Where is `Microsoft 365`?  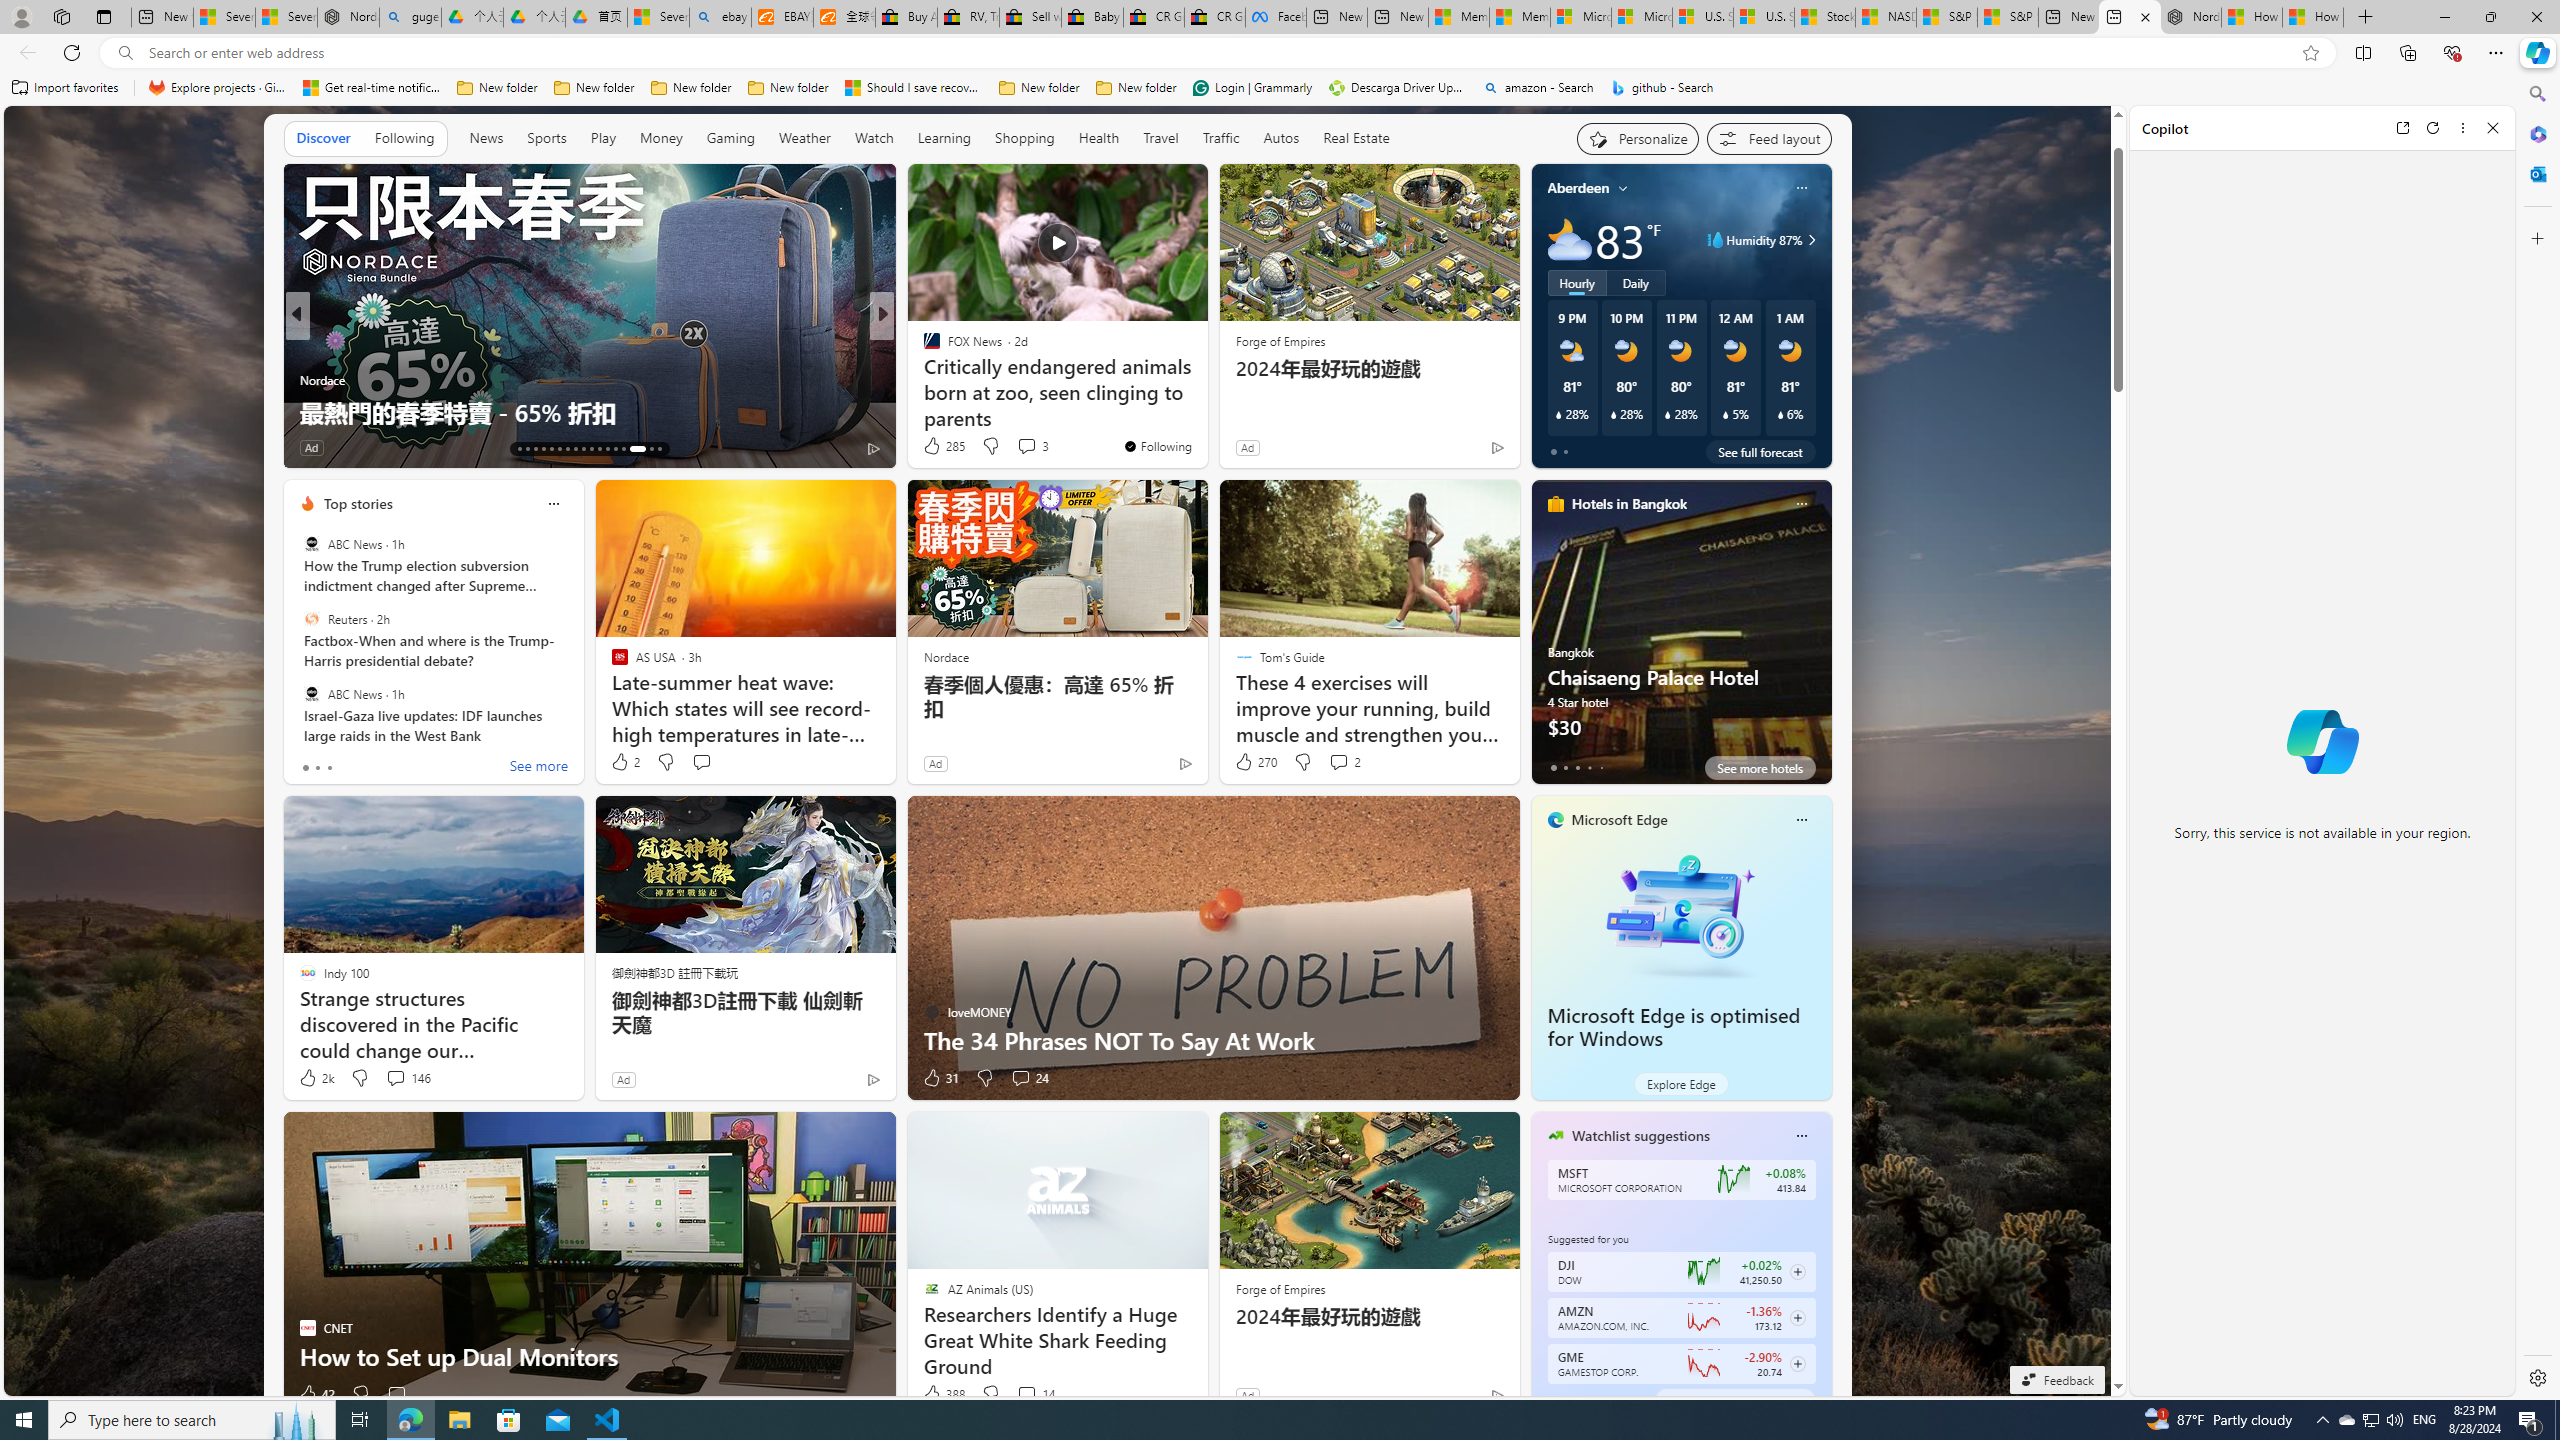 Microsoft 365 is located at coordinates (2536, 134).